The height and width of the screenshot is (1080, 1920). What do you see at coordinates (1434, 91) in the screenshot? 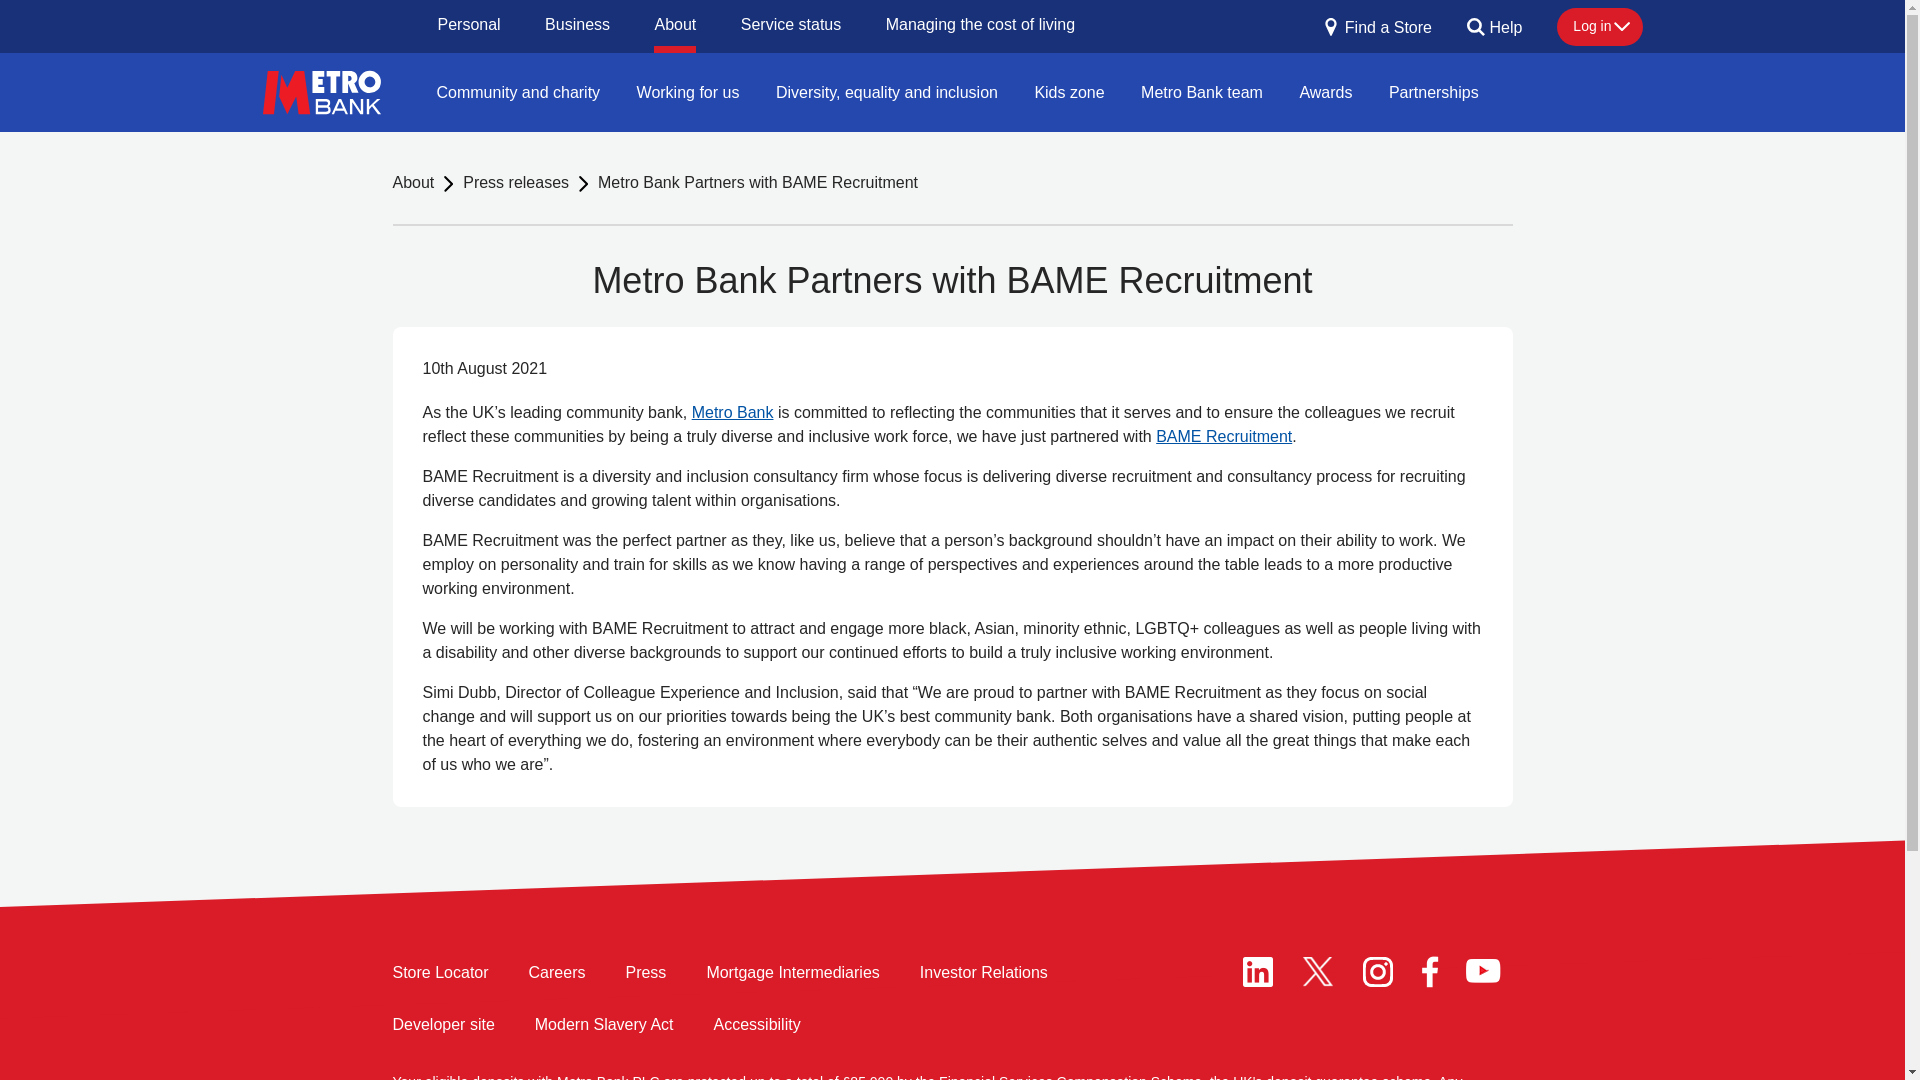
I see `Partnerships` at bounding box center [1434, 91].